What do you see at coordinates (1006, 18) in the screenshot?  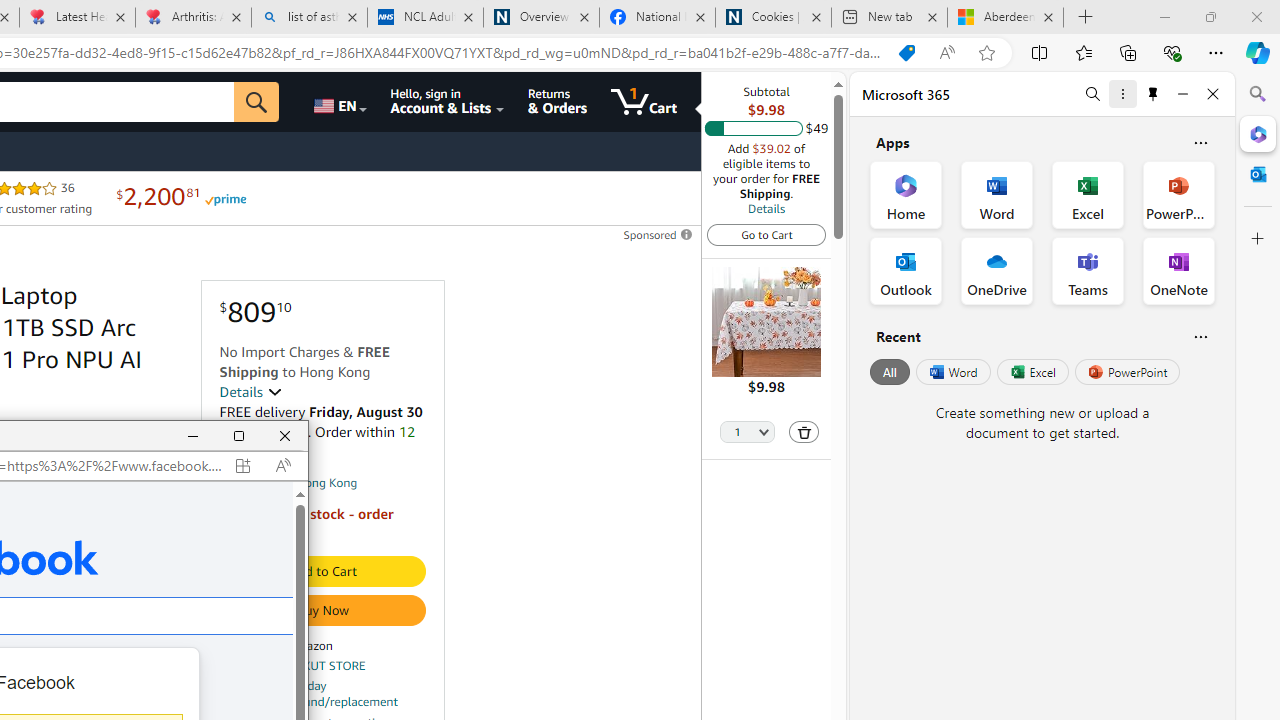 I see `Aberdeen, Hong Kong SAR hourly forecast | Microsoft Weather` at bounding box center [1006, 18].